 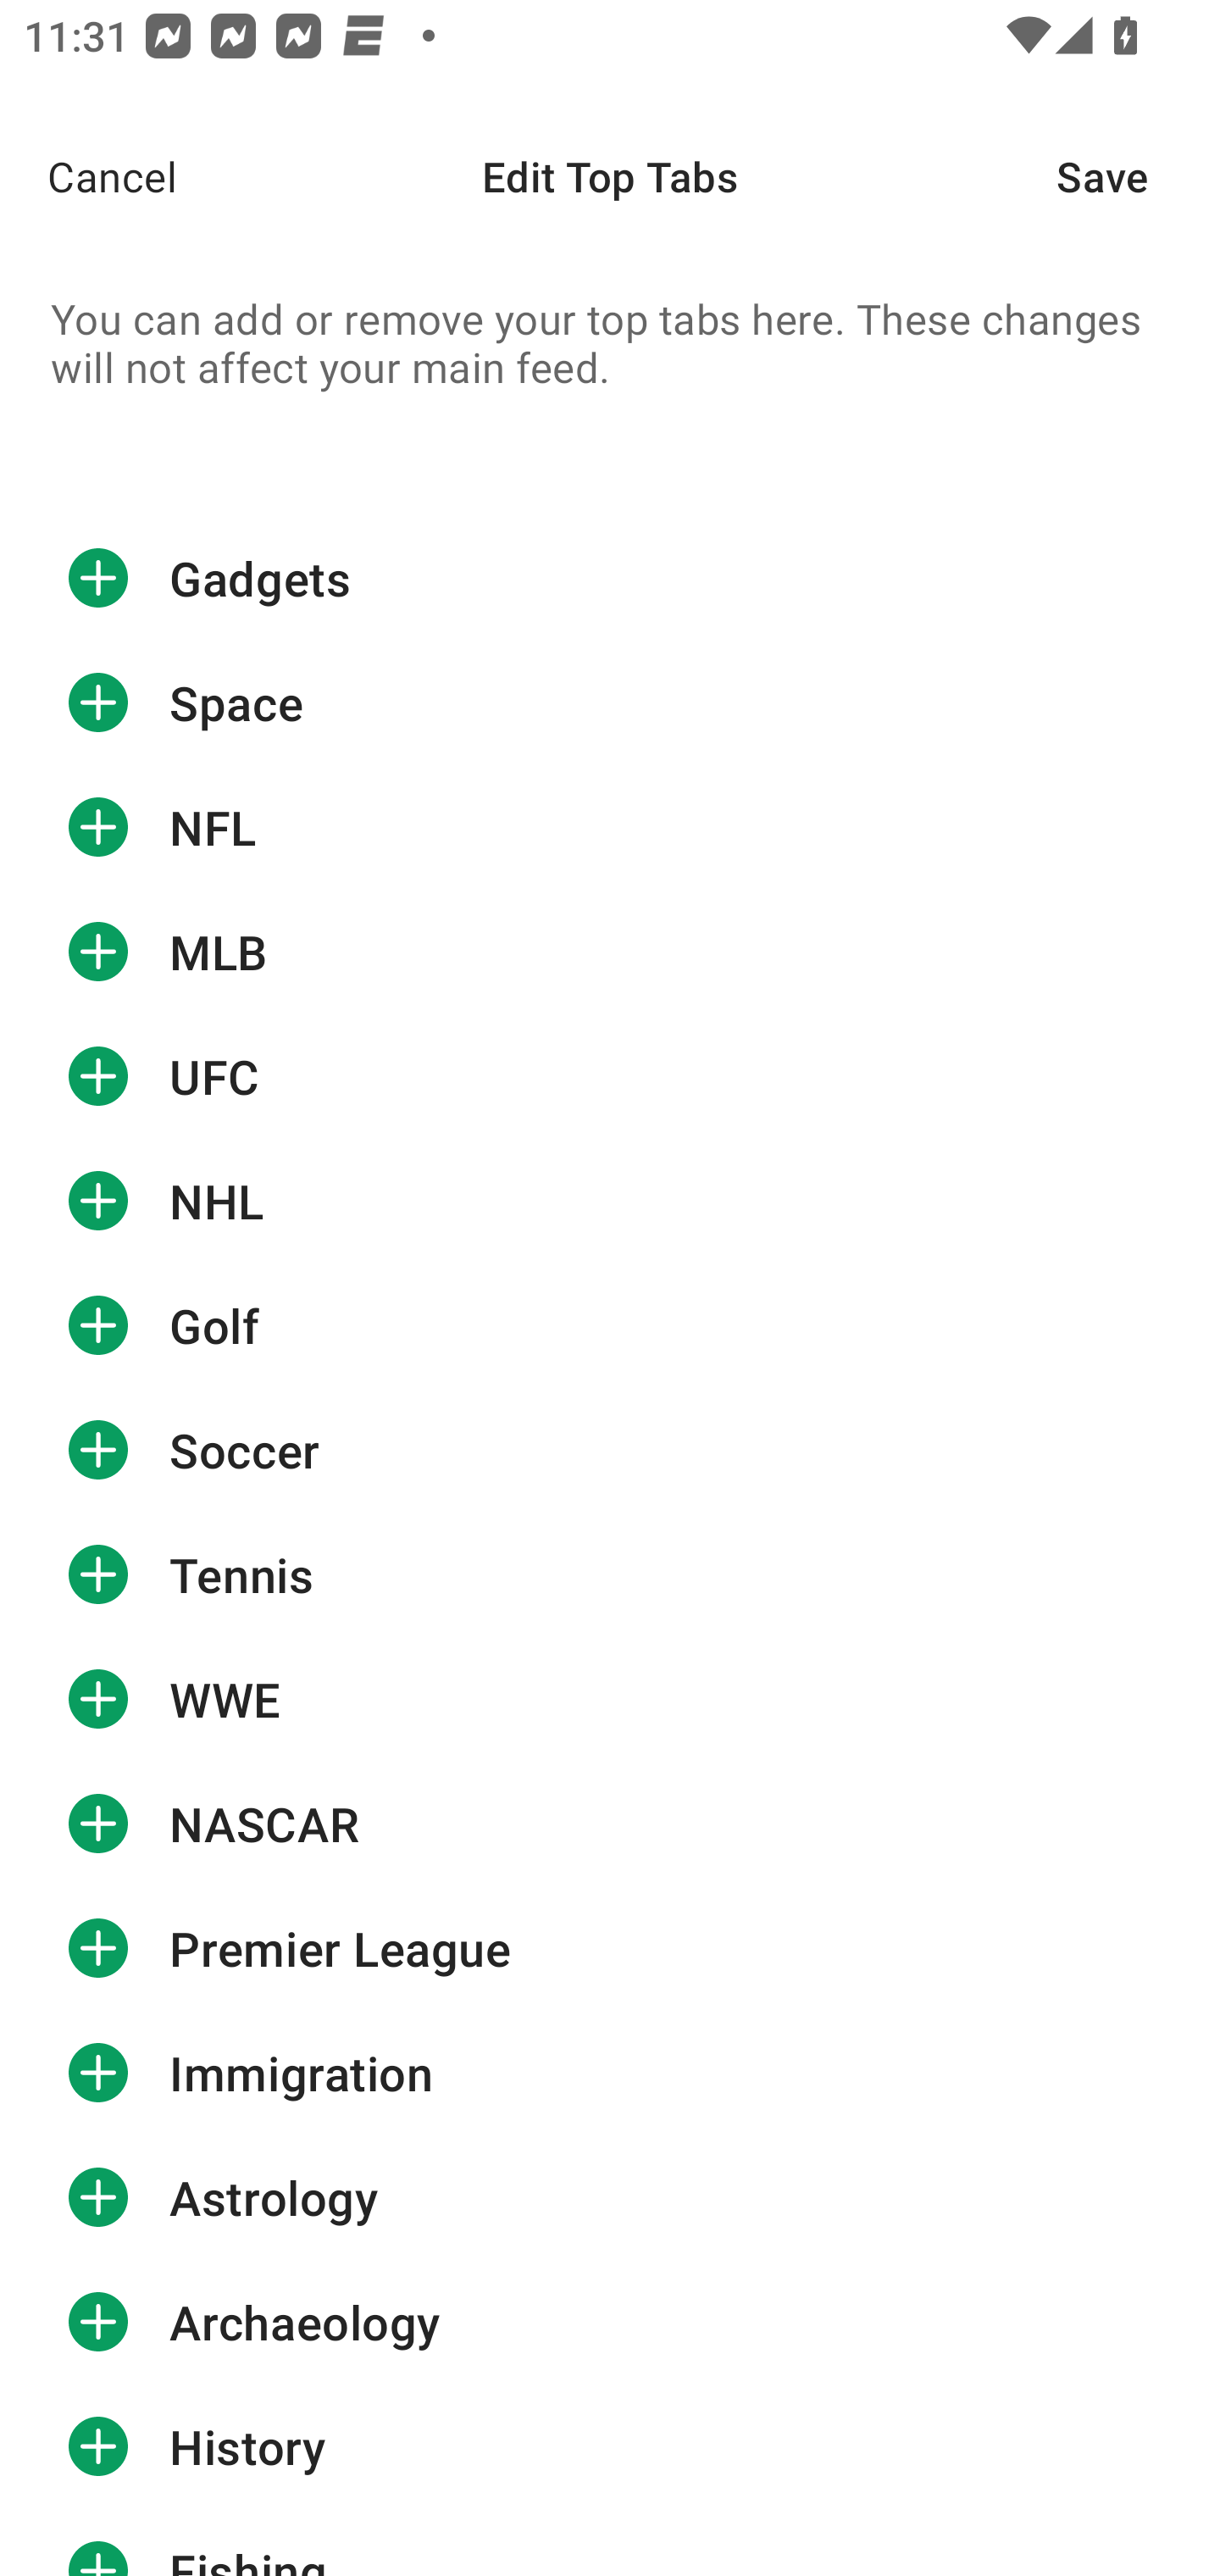 What do you see at coordinates (610, 1076) in the screenshot?
I see `UFC` at bounding box center [610, 1076].